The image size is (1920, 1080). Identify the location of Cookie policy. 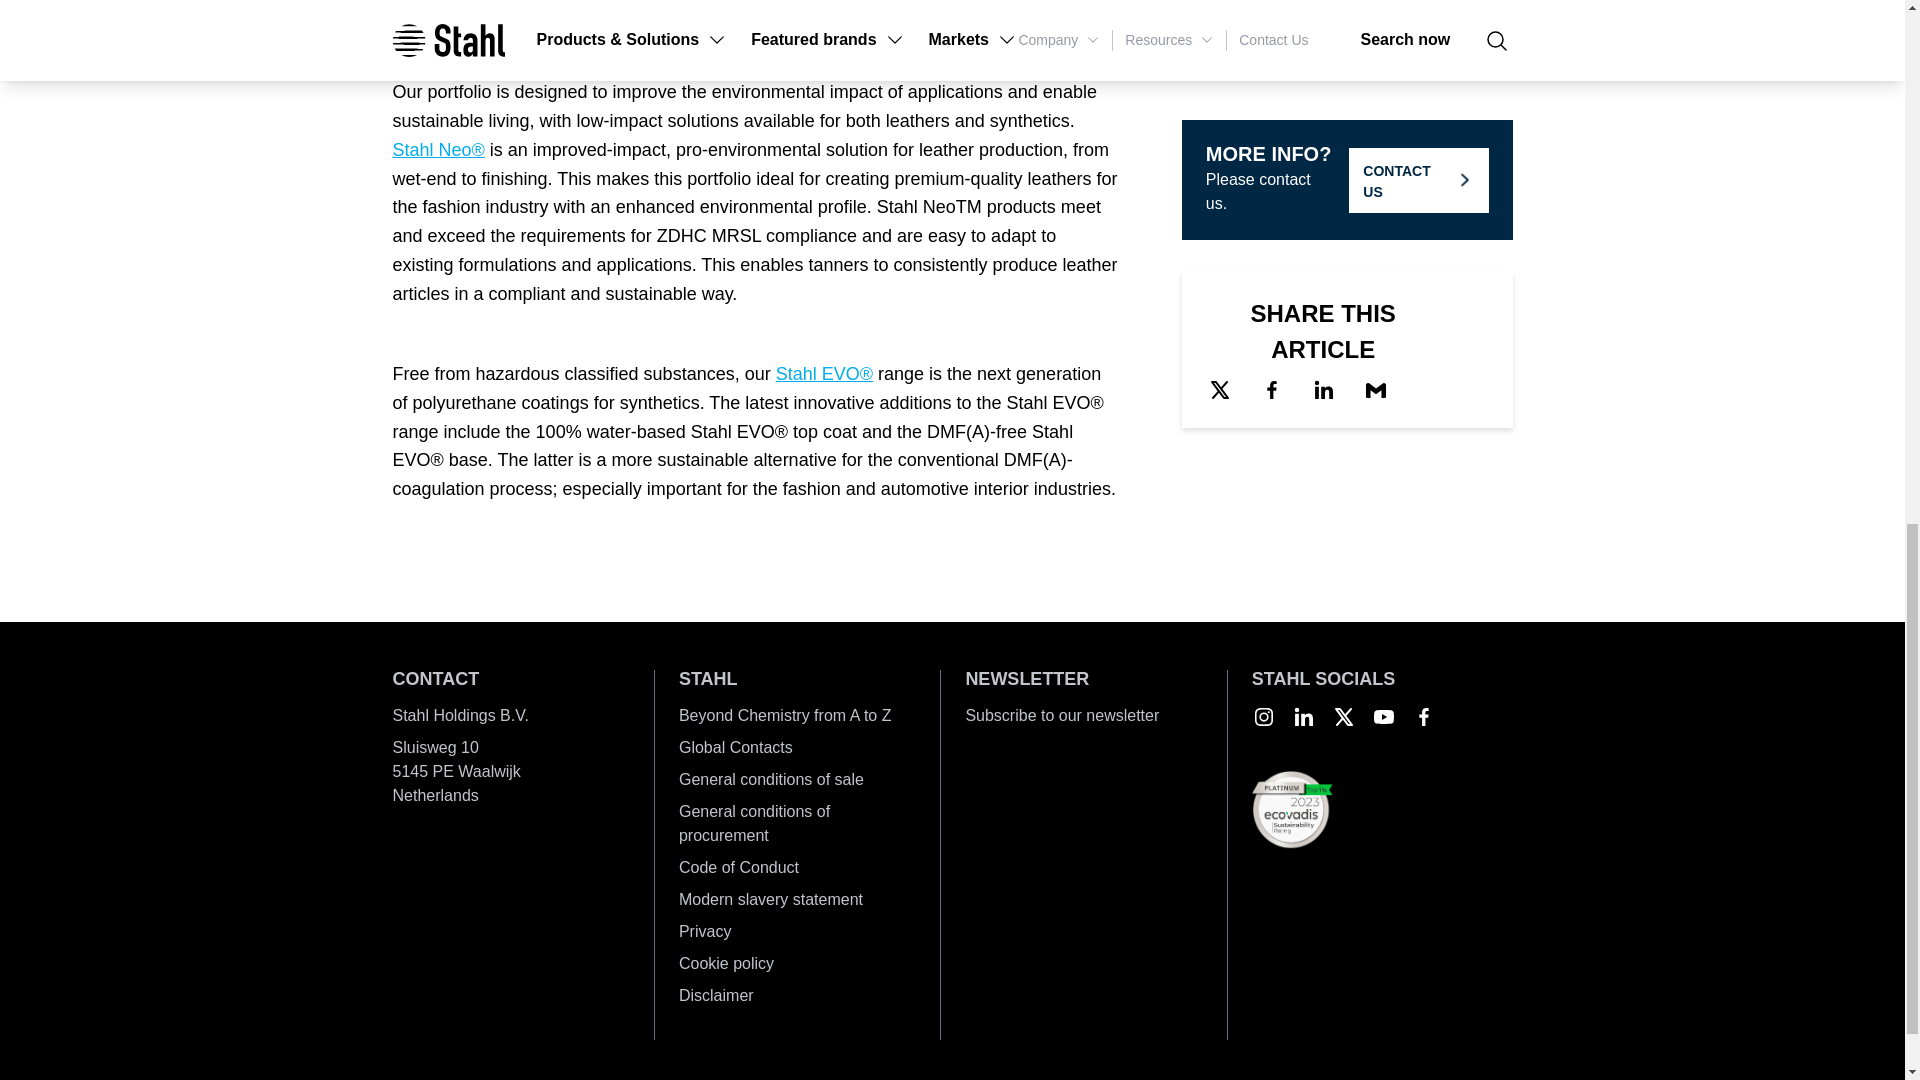
(797, 964).